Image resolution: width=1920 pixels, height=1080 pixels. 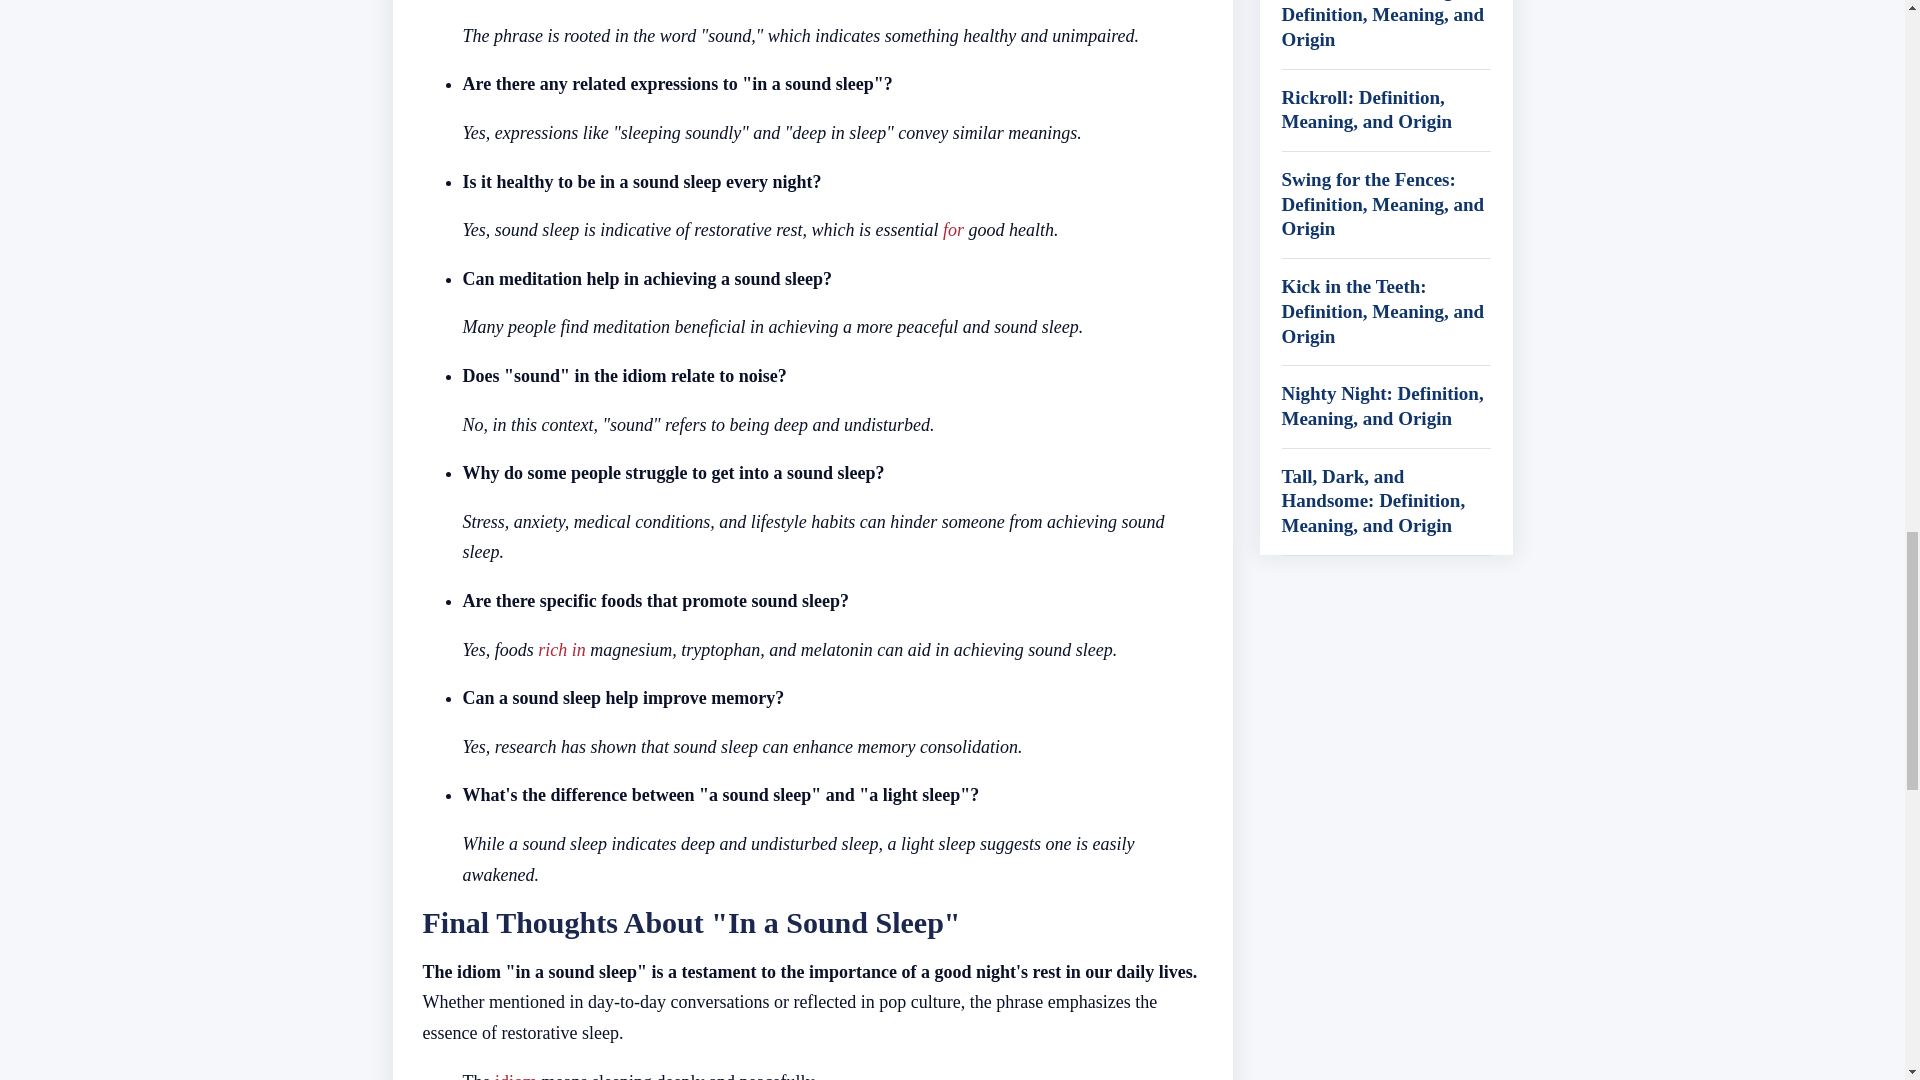 What do you see at coordinates (561, 650) in the screenshot?
I see `rich in` at bounding box center [561, 650].